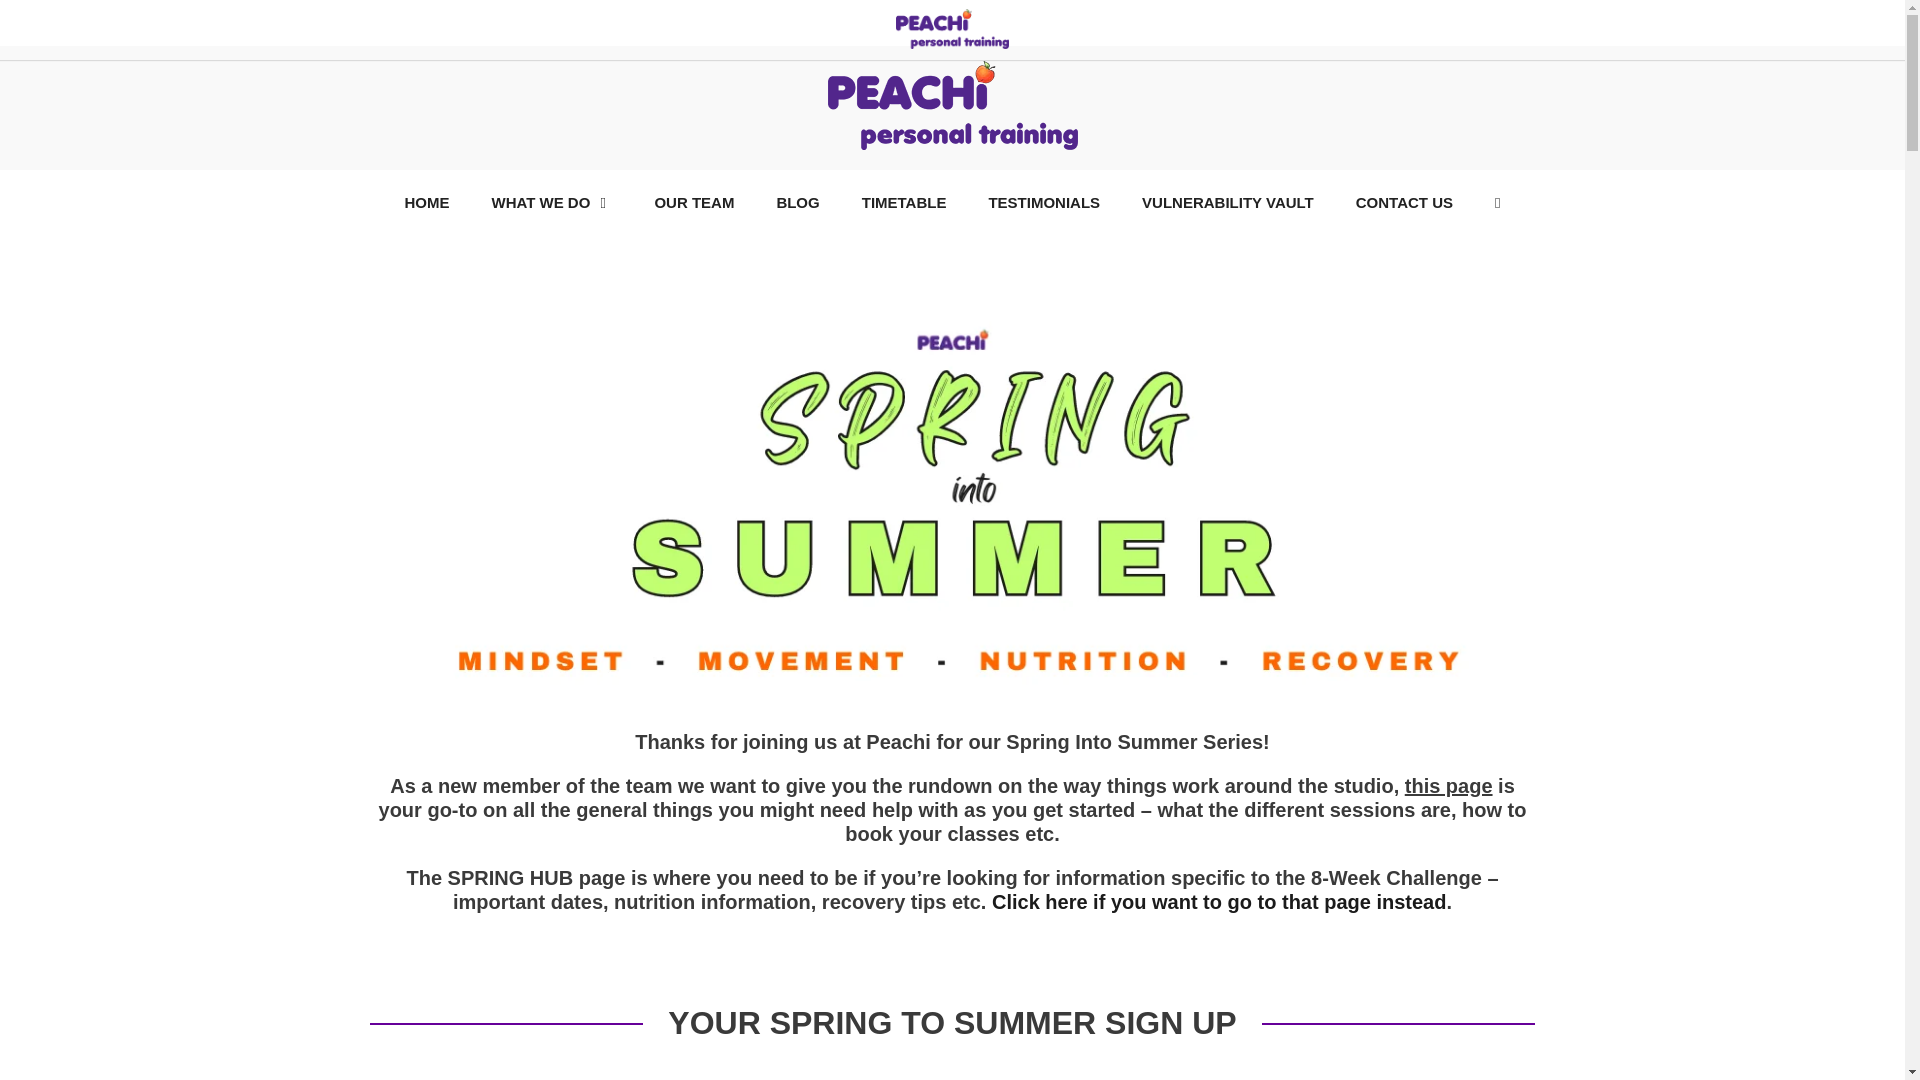 Image resolution: width=1920 pixels, height=1080 pixels. Describe the element at coordinates (552, 202) in the screenshot. I see `WHAT WE DO` at that location.